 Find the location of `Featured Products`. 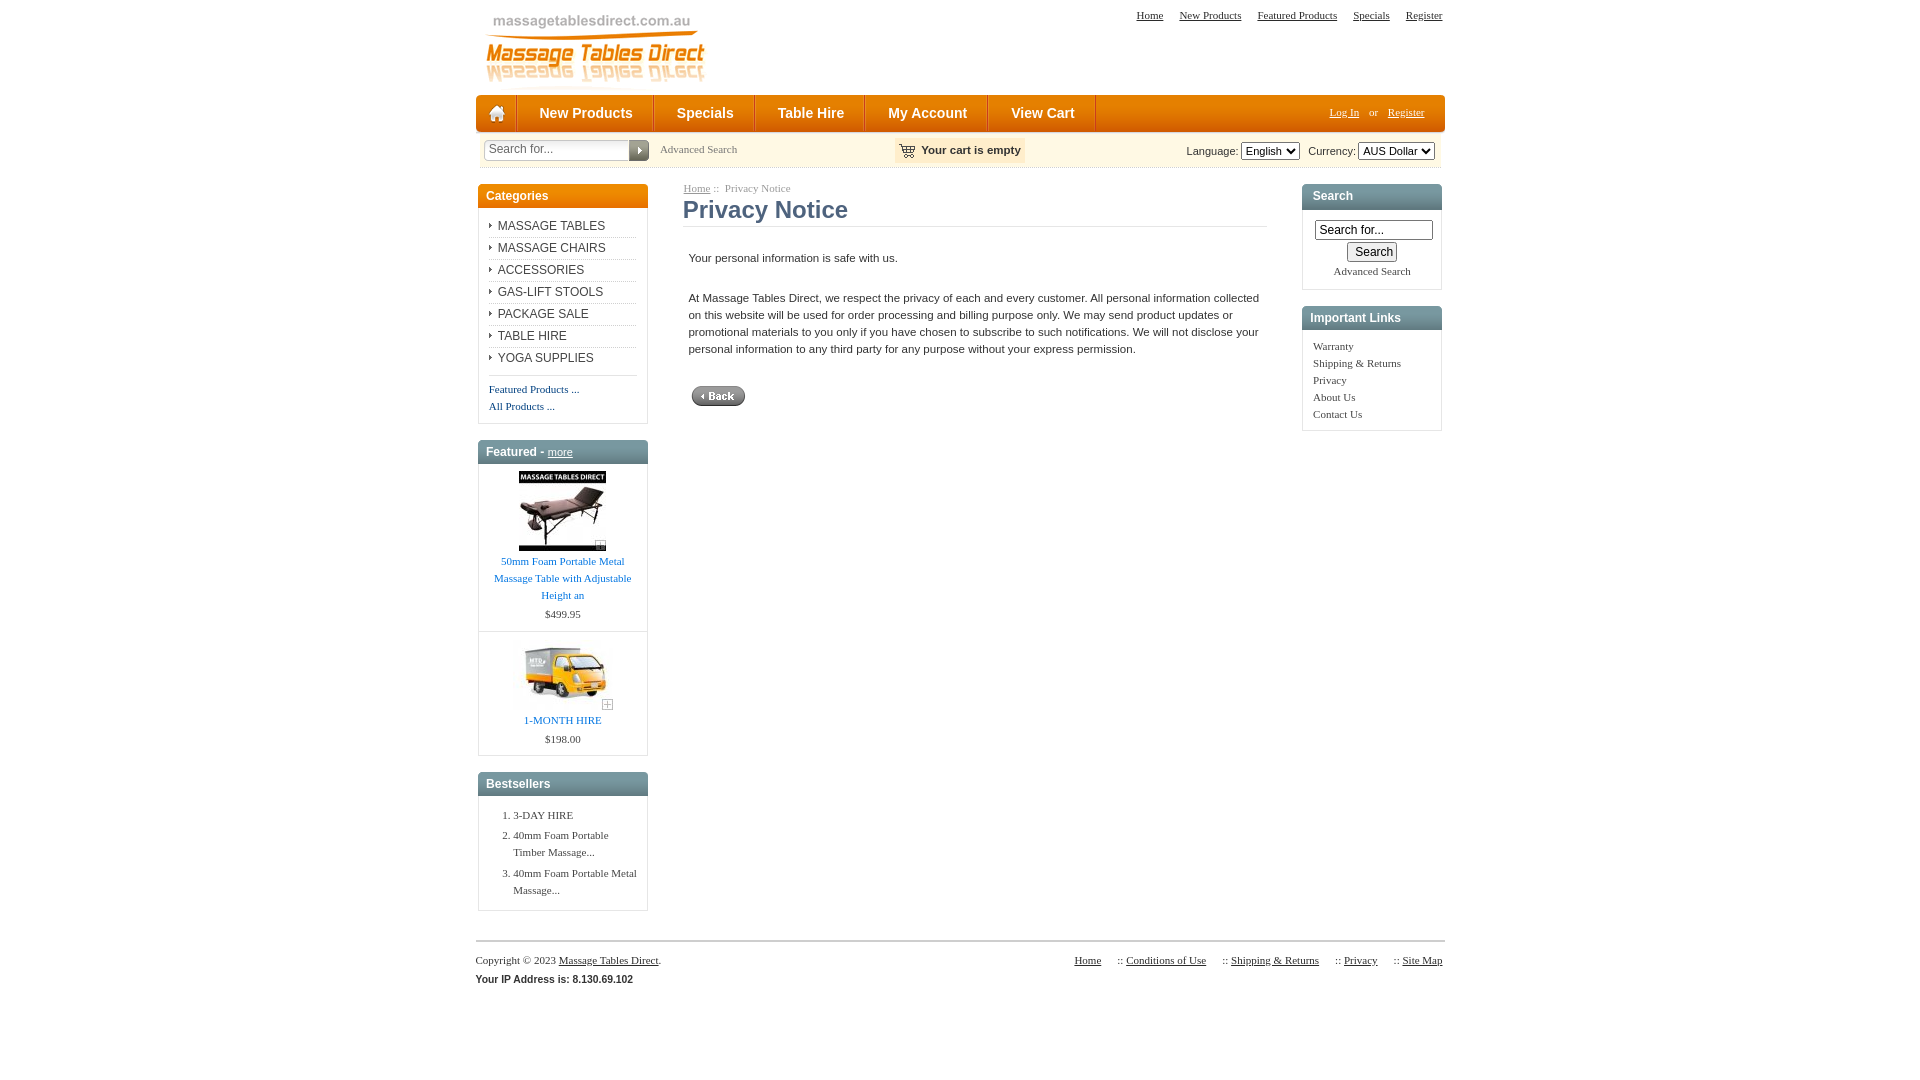

Featured Products is located at coordinates (1297, 15).